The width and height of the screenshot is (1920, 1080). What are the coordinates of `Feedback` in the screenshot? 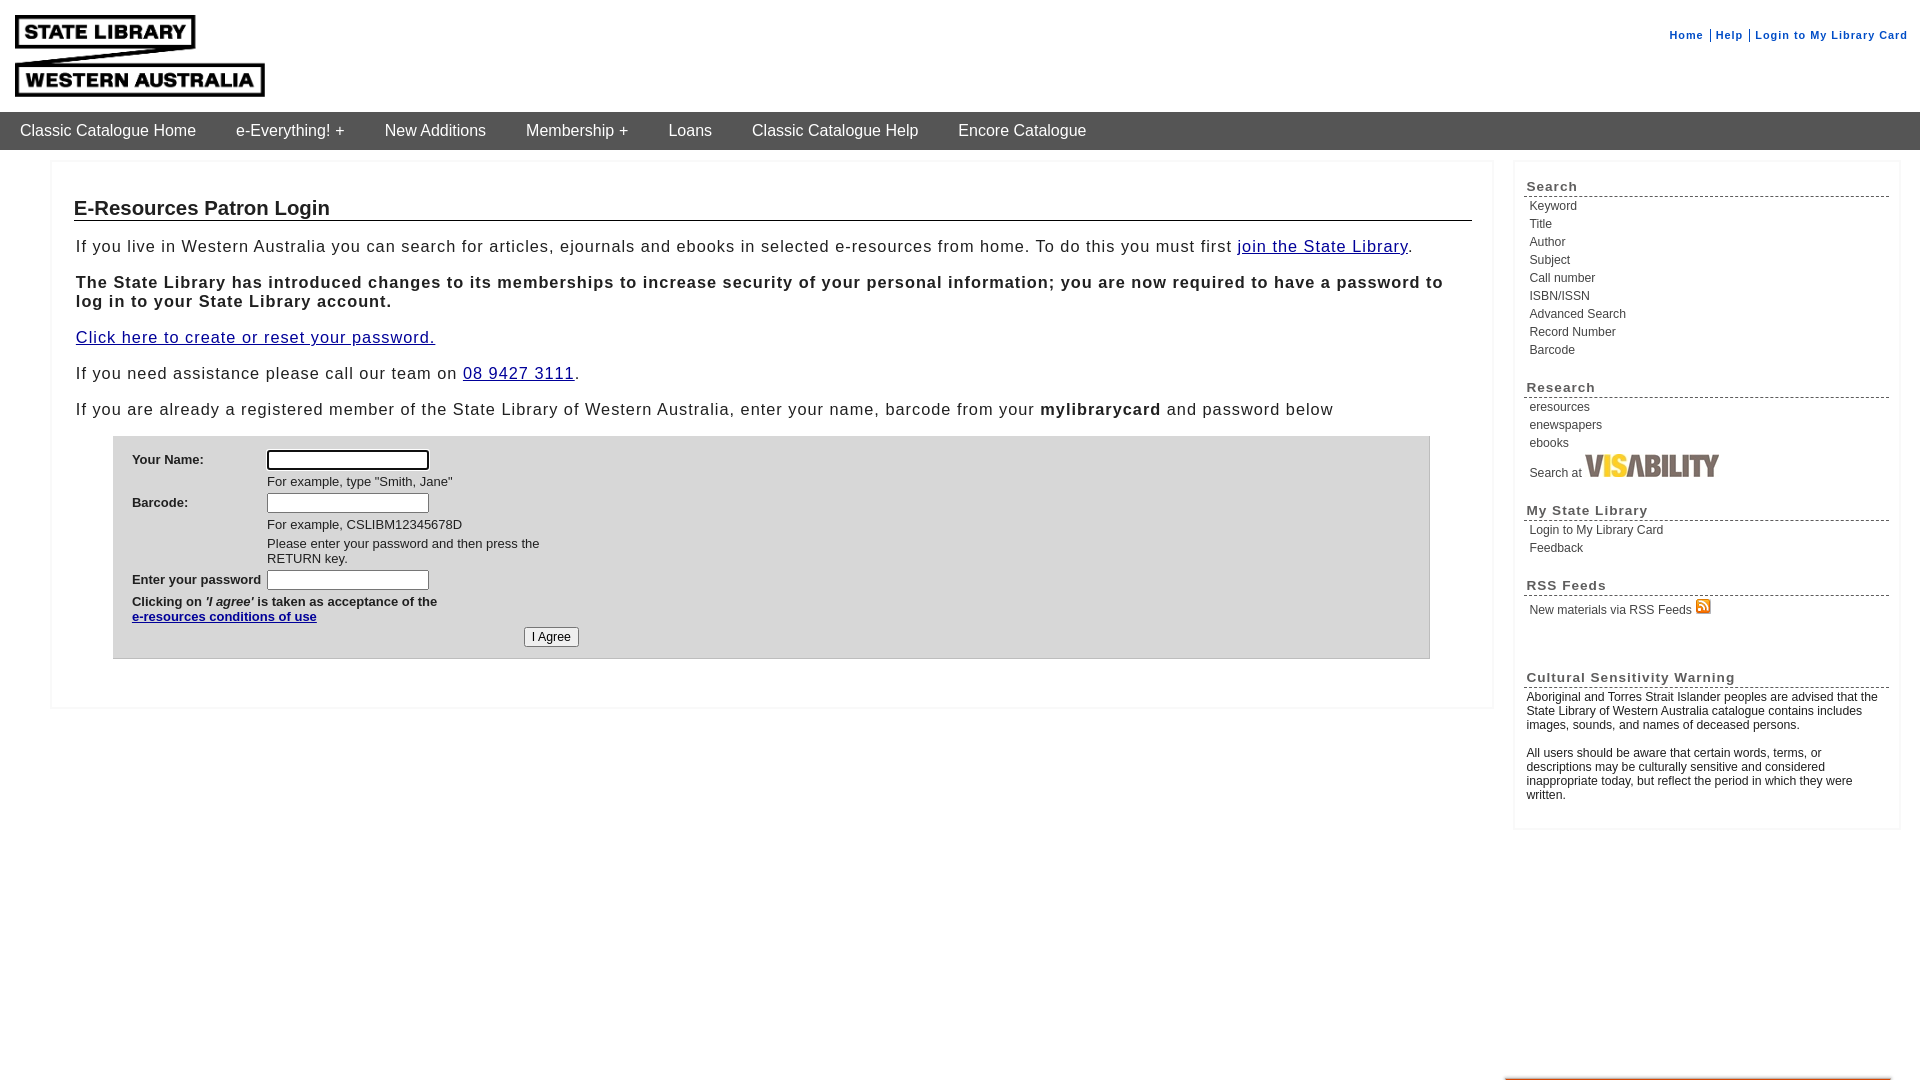 It's located at (1708, 548).